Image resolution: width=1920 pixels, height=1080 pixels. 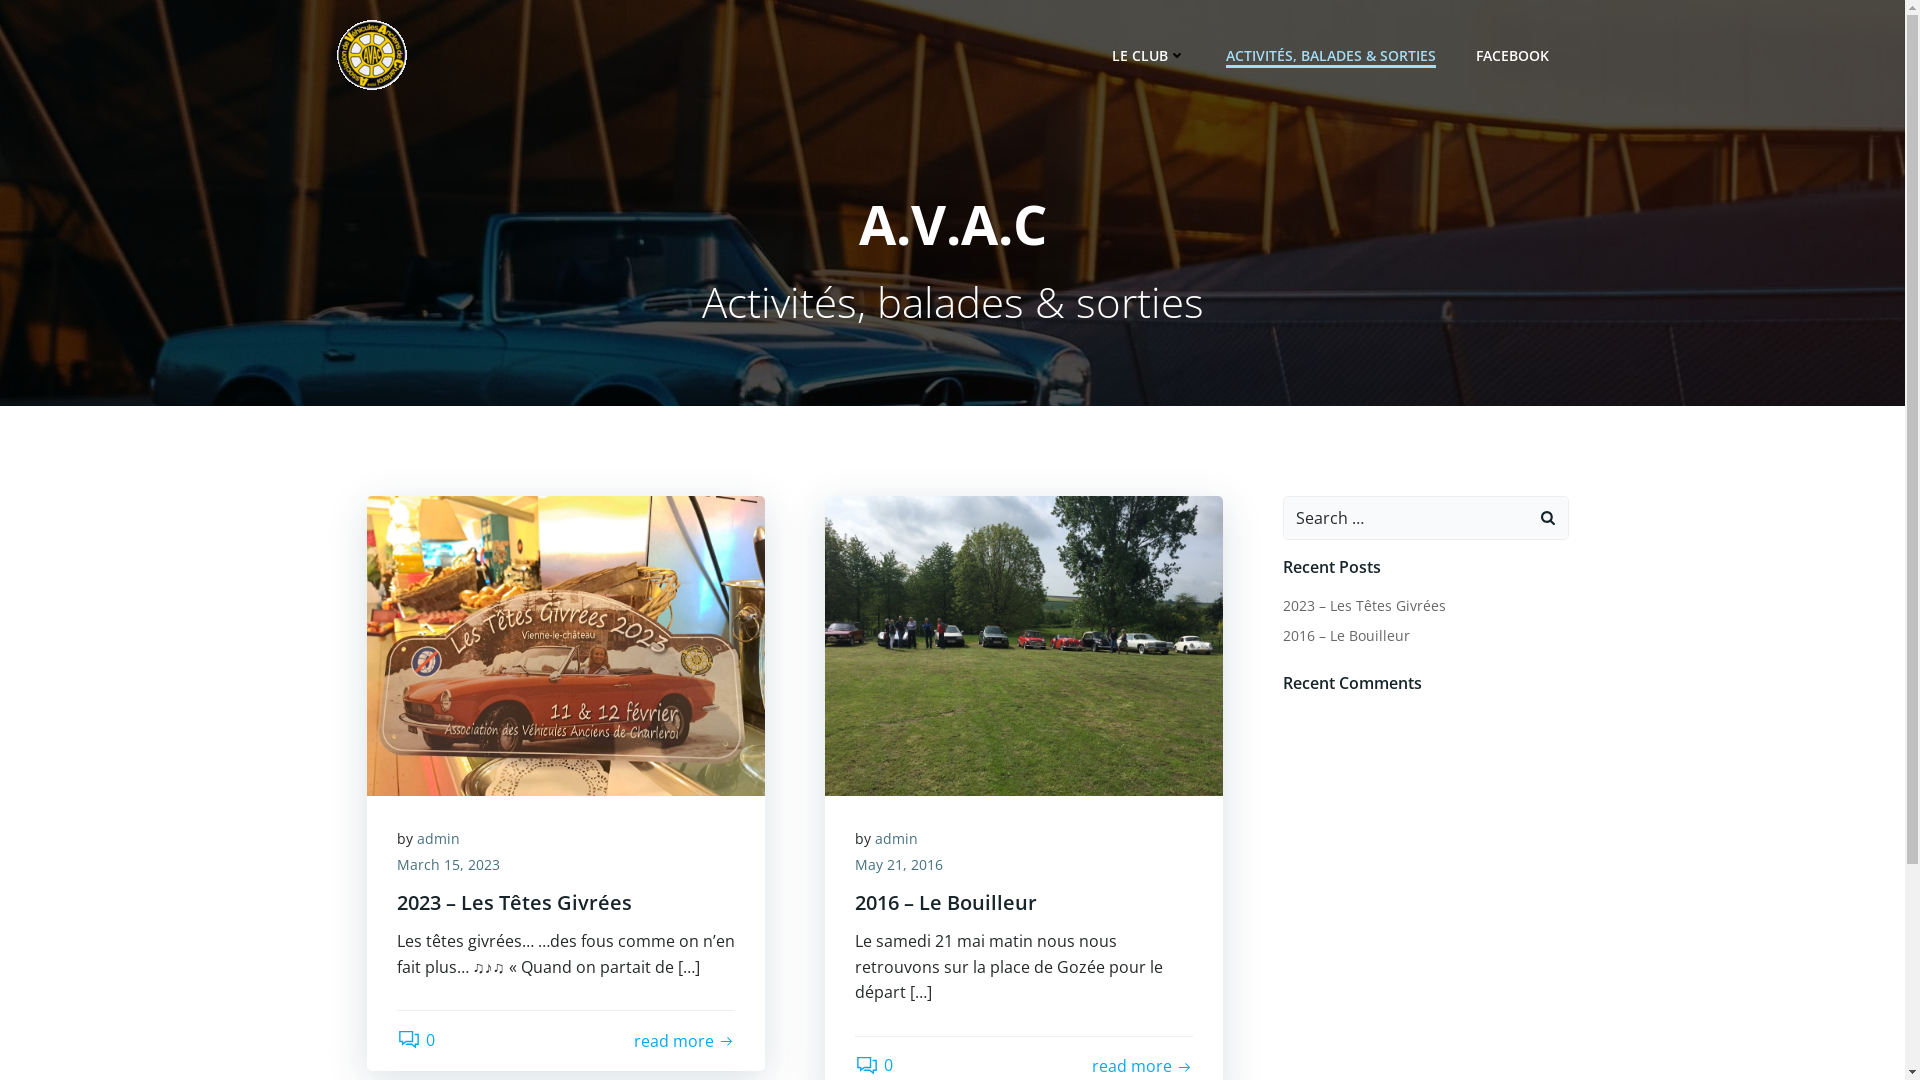 What do you see at coordinates (874, 1065) in the screenshot?
I see `0` at bounding box center [874, 1065].